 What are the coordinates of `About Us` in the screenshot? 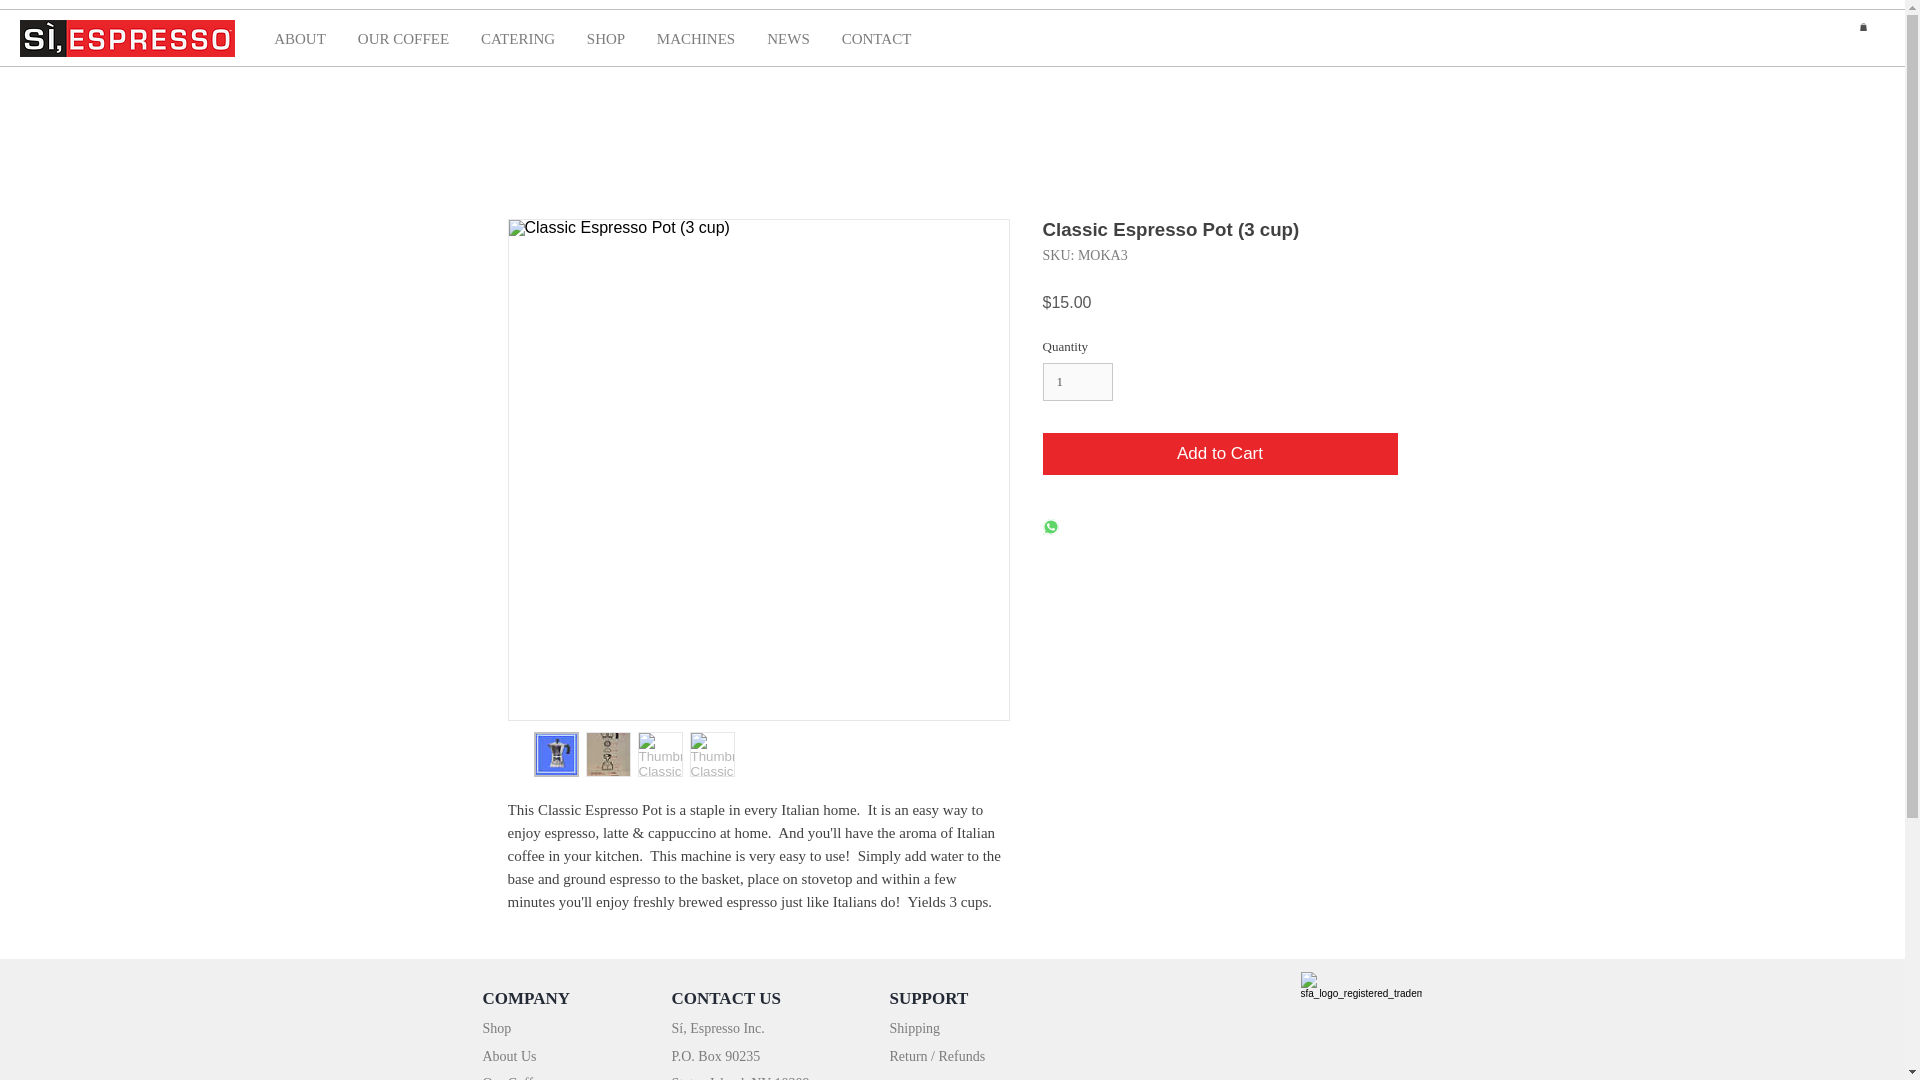 It's located at (508, 1055).